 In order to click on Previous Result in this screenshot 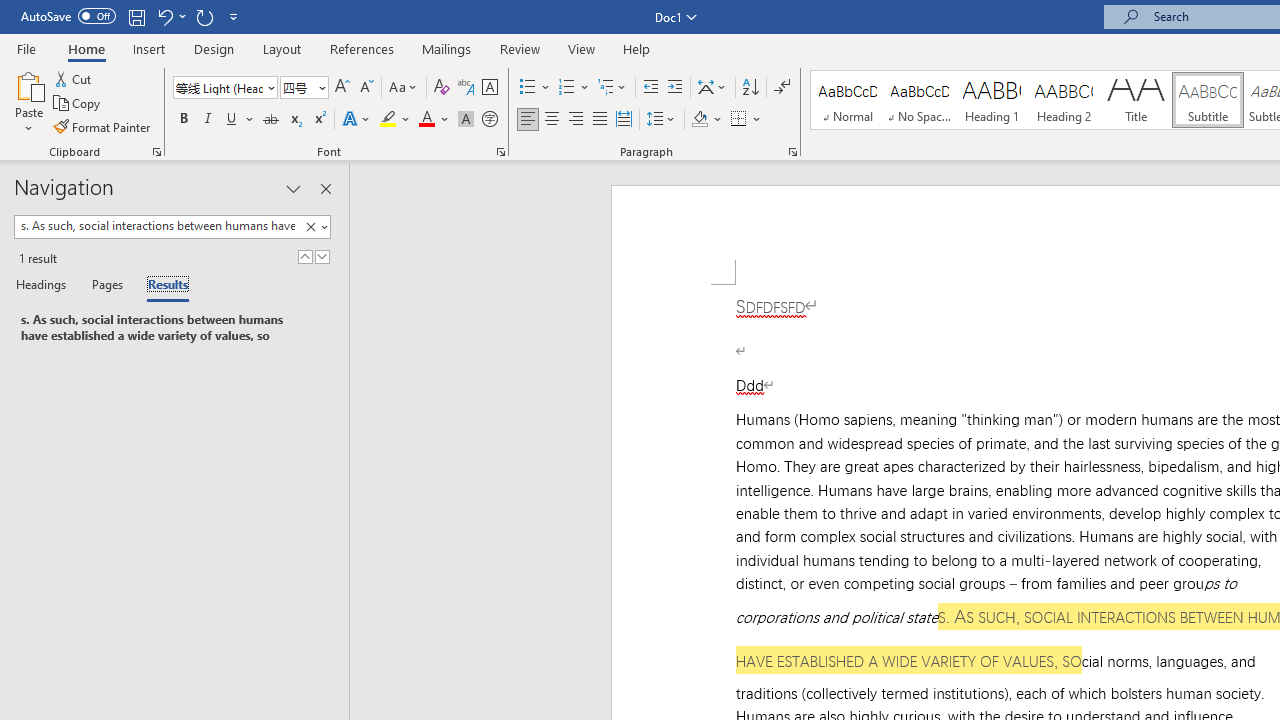, I will do `click(304, 256)`.